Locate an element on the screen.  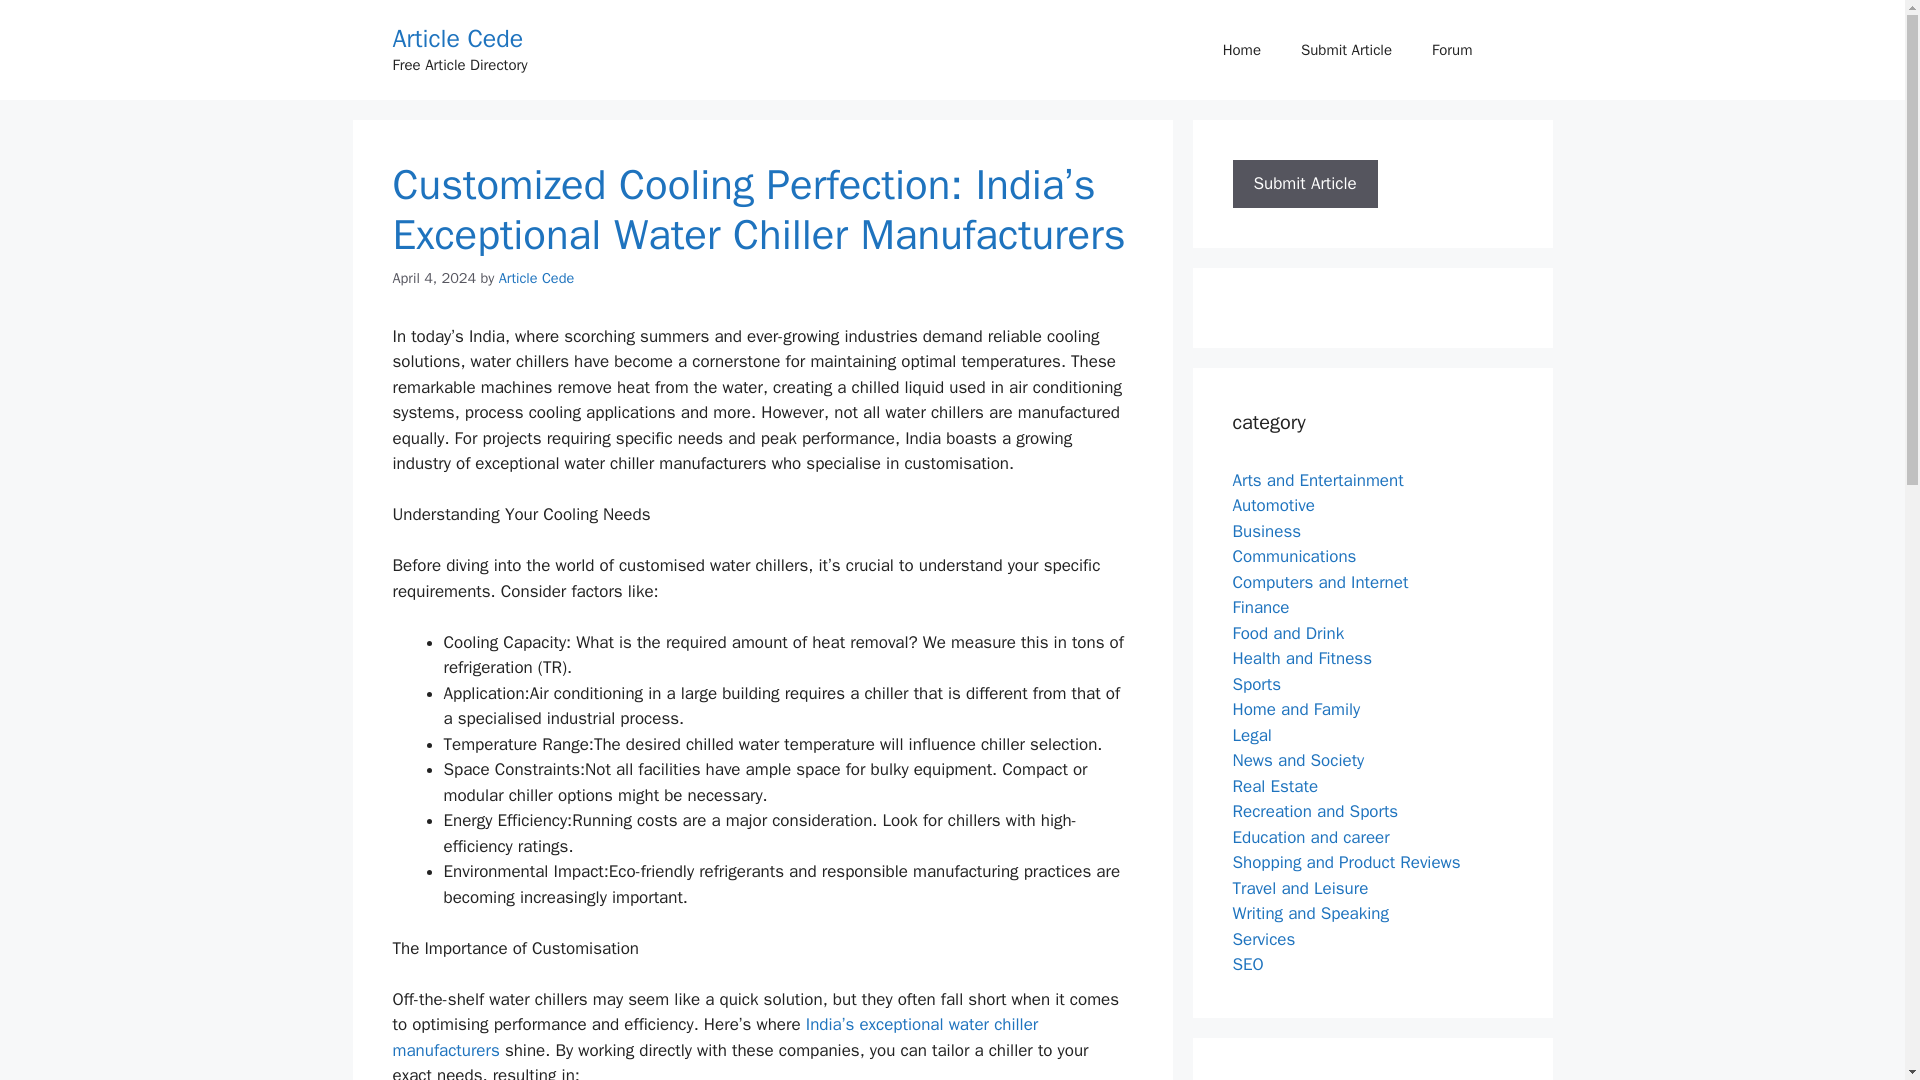
Submit Article is located at coordinates (1304, 184).